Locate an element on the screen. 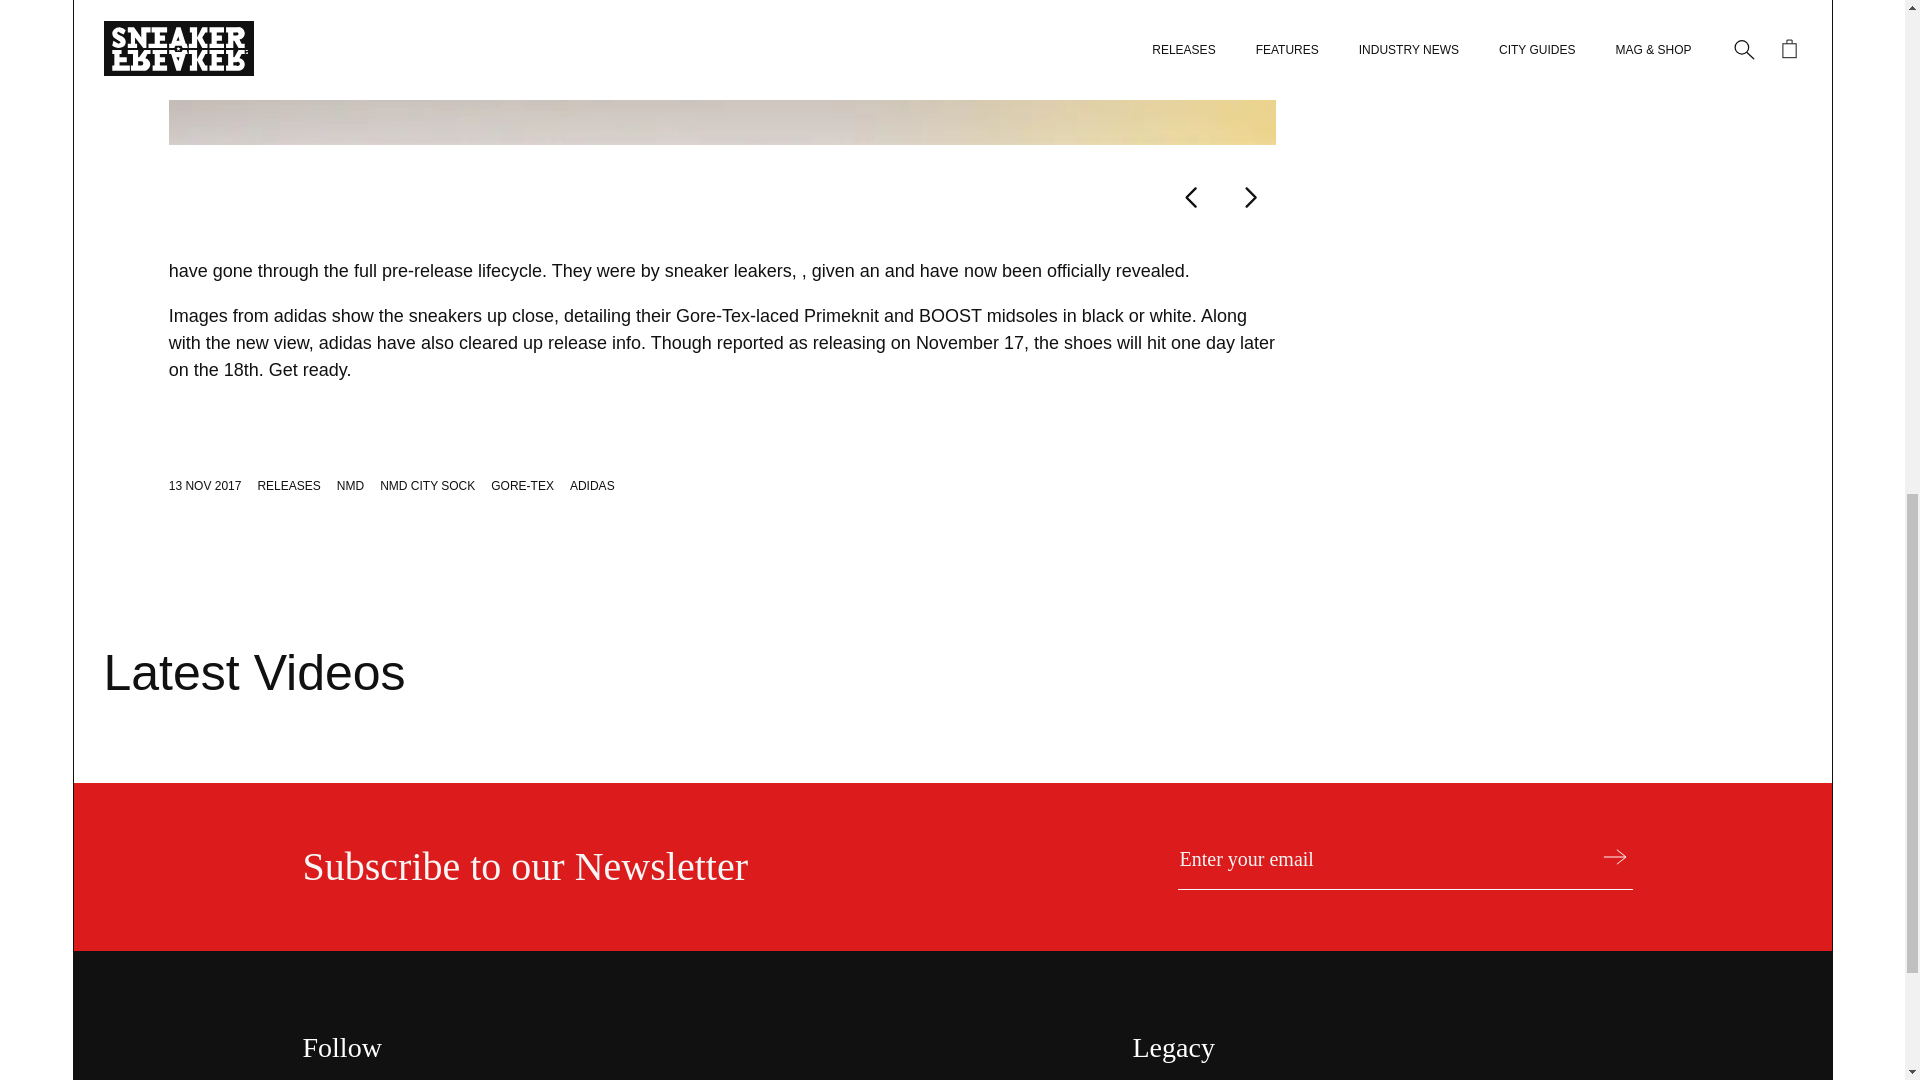  NMD CITY SOCK is located at coordinates (427, 486).